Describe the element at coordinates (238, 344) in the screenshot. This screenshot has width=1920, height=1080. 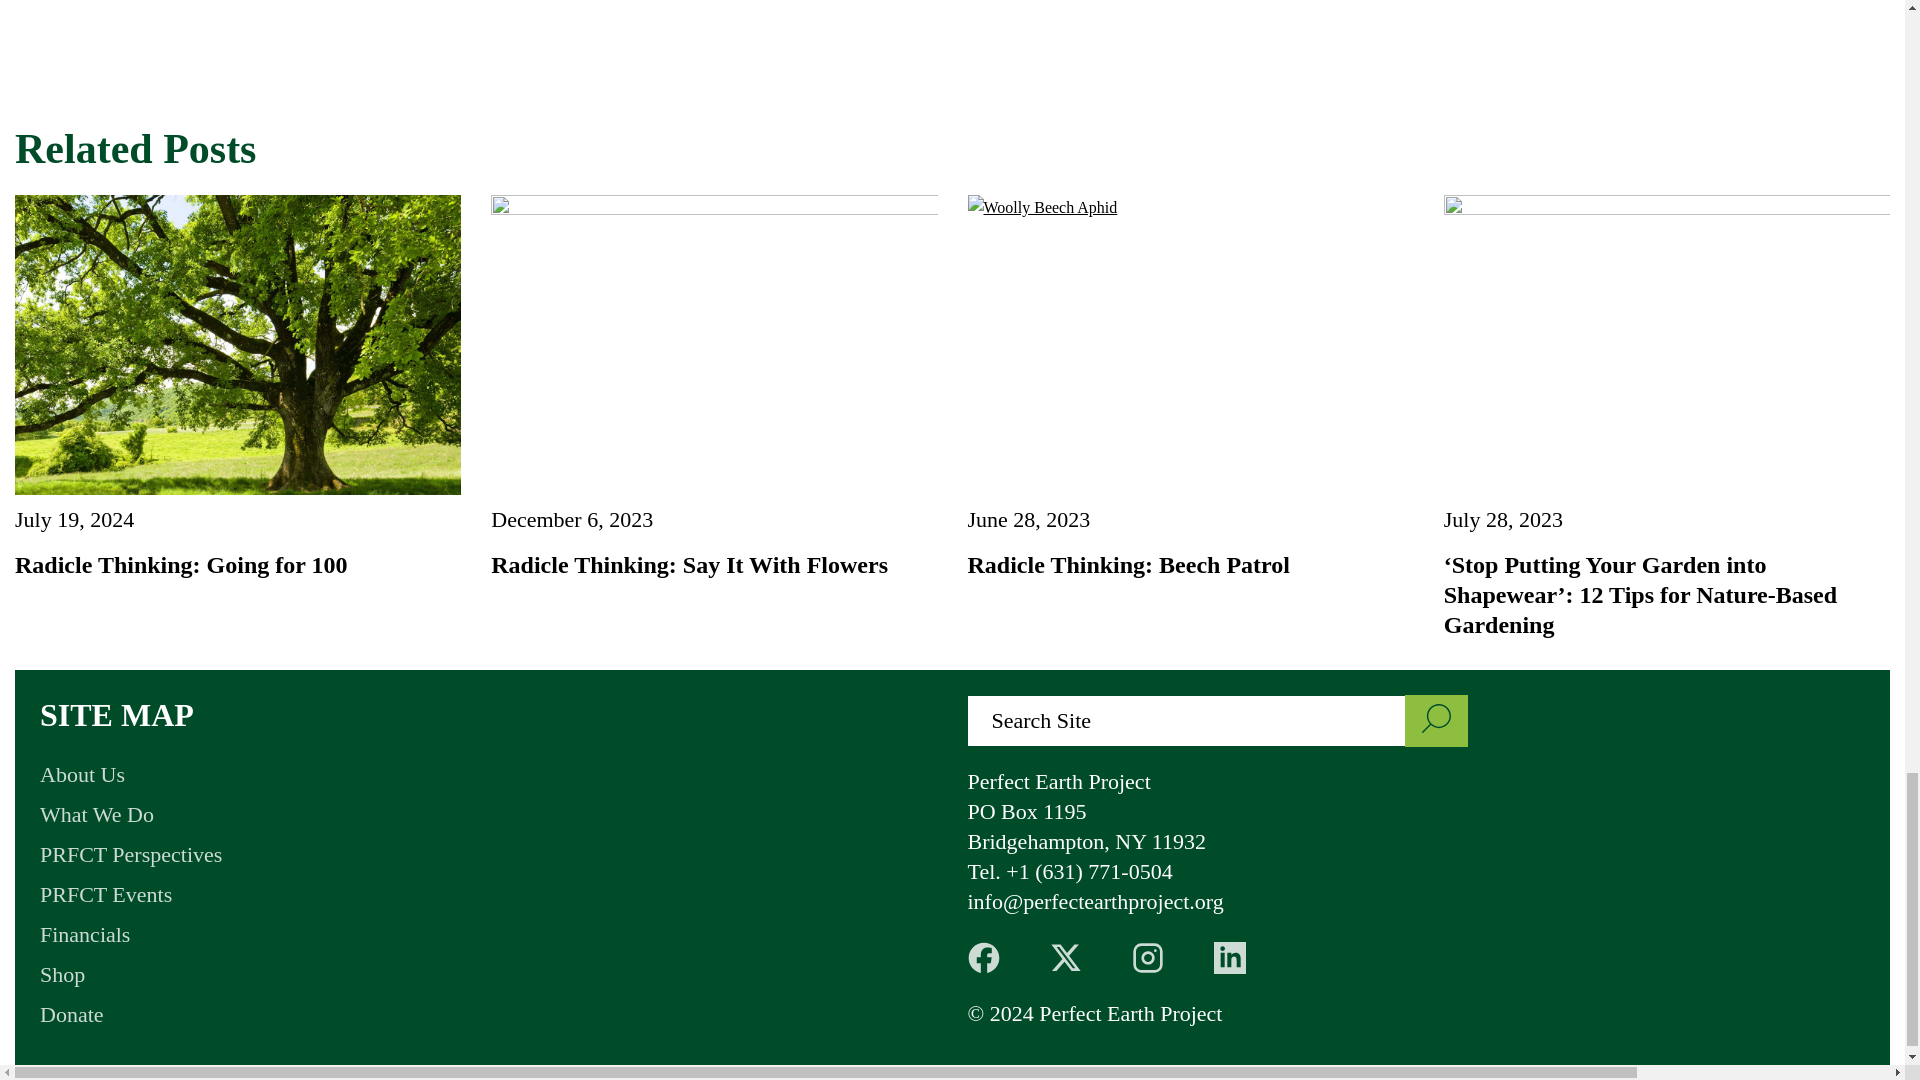
I see `Radicle Thinking: Going for 100` at that location.